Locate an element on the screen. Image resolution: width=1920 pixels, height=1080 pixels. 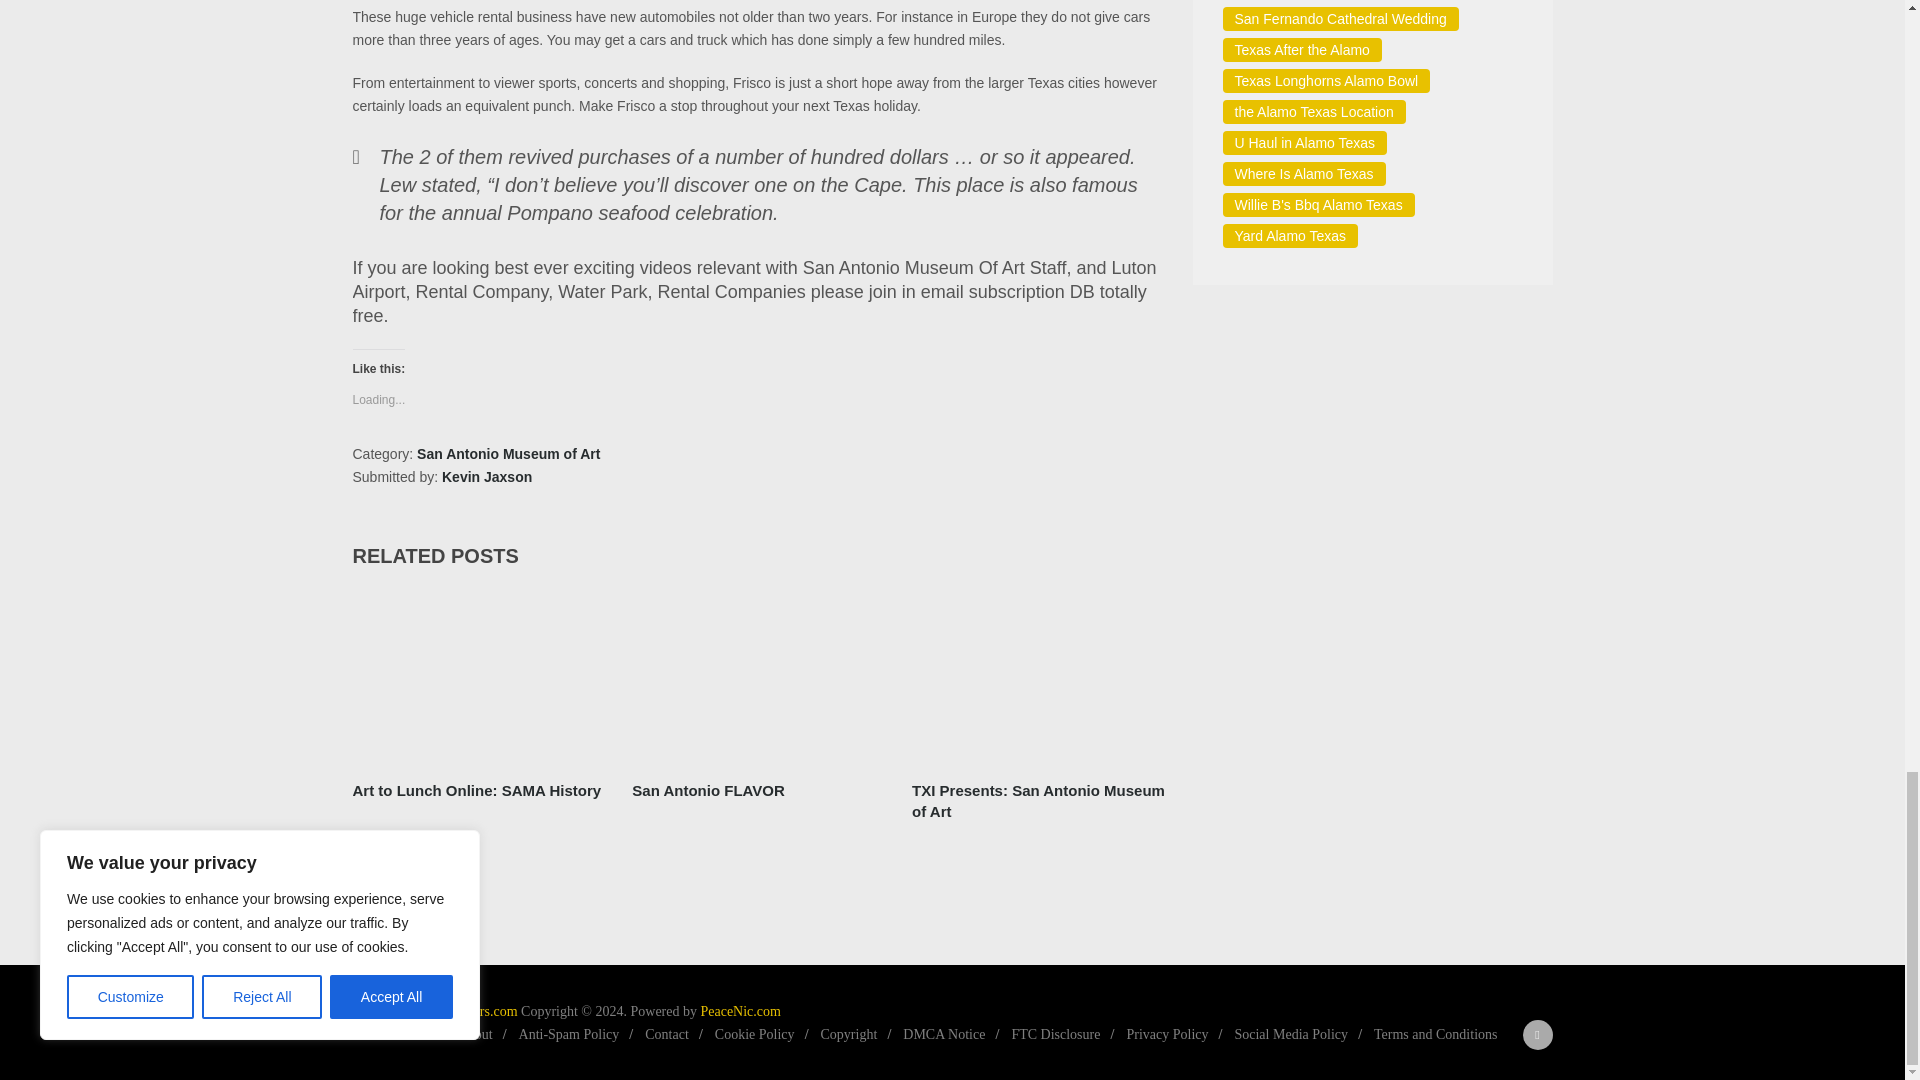
Art to Lunch Online: SAMA History is located at coordinates (476, 790).